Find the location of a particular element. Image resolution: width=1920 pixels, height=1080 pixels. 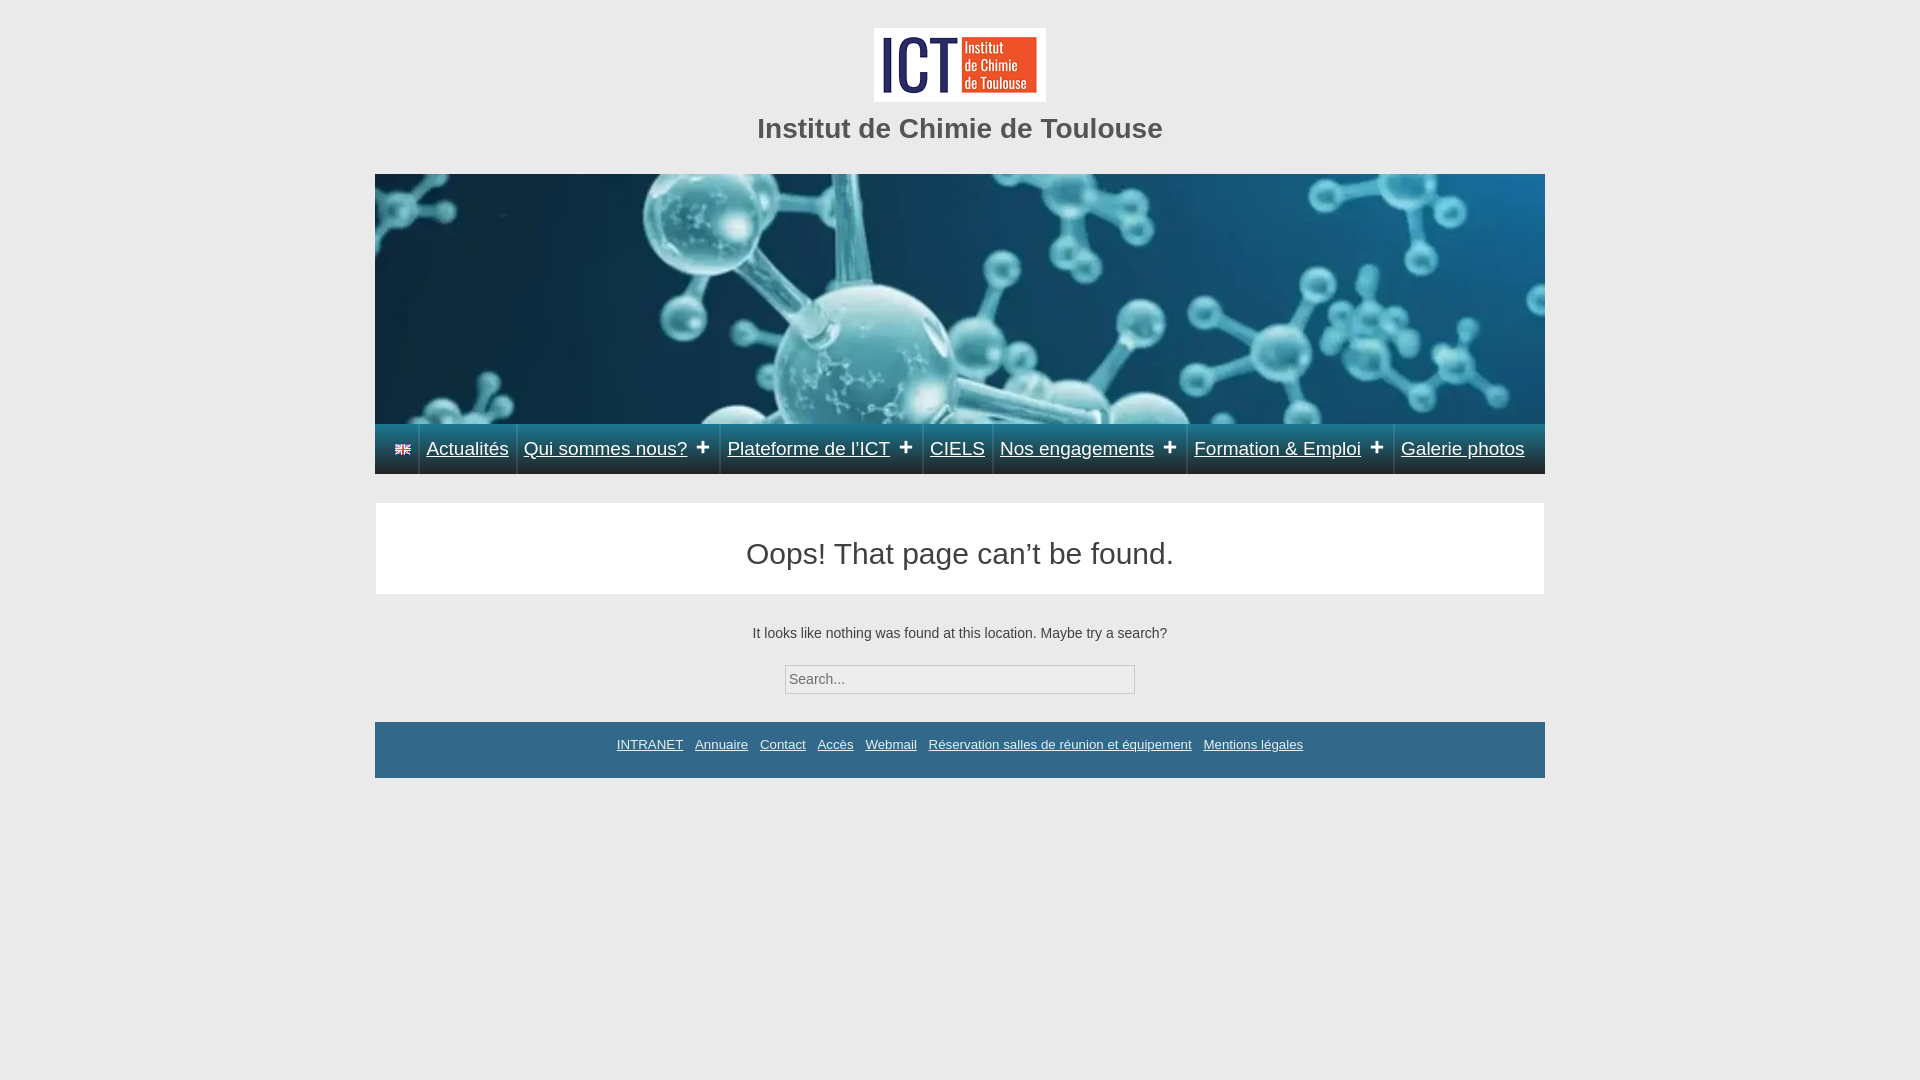

Qui sommes nous? is located at coordinates (618, 449).